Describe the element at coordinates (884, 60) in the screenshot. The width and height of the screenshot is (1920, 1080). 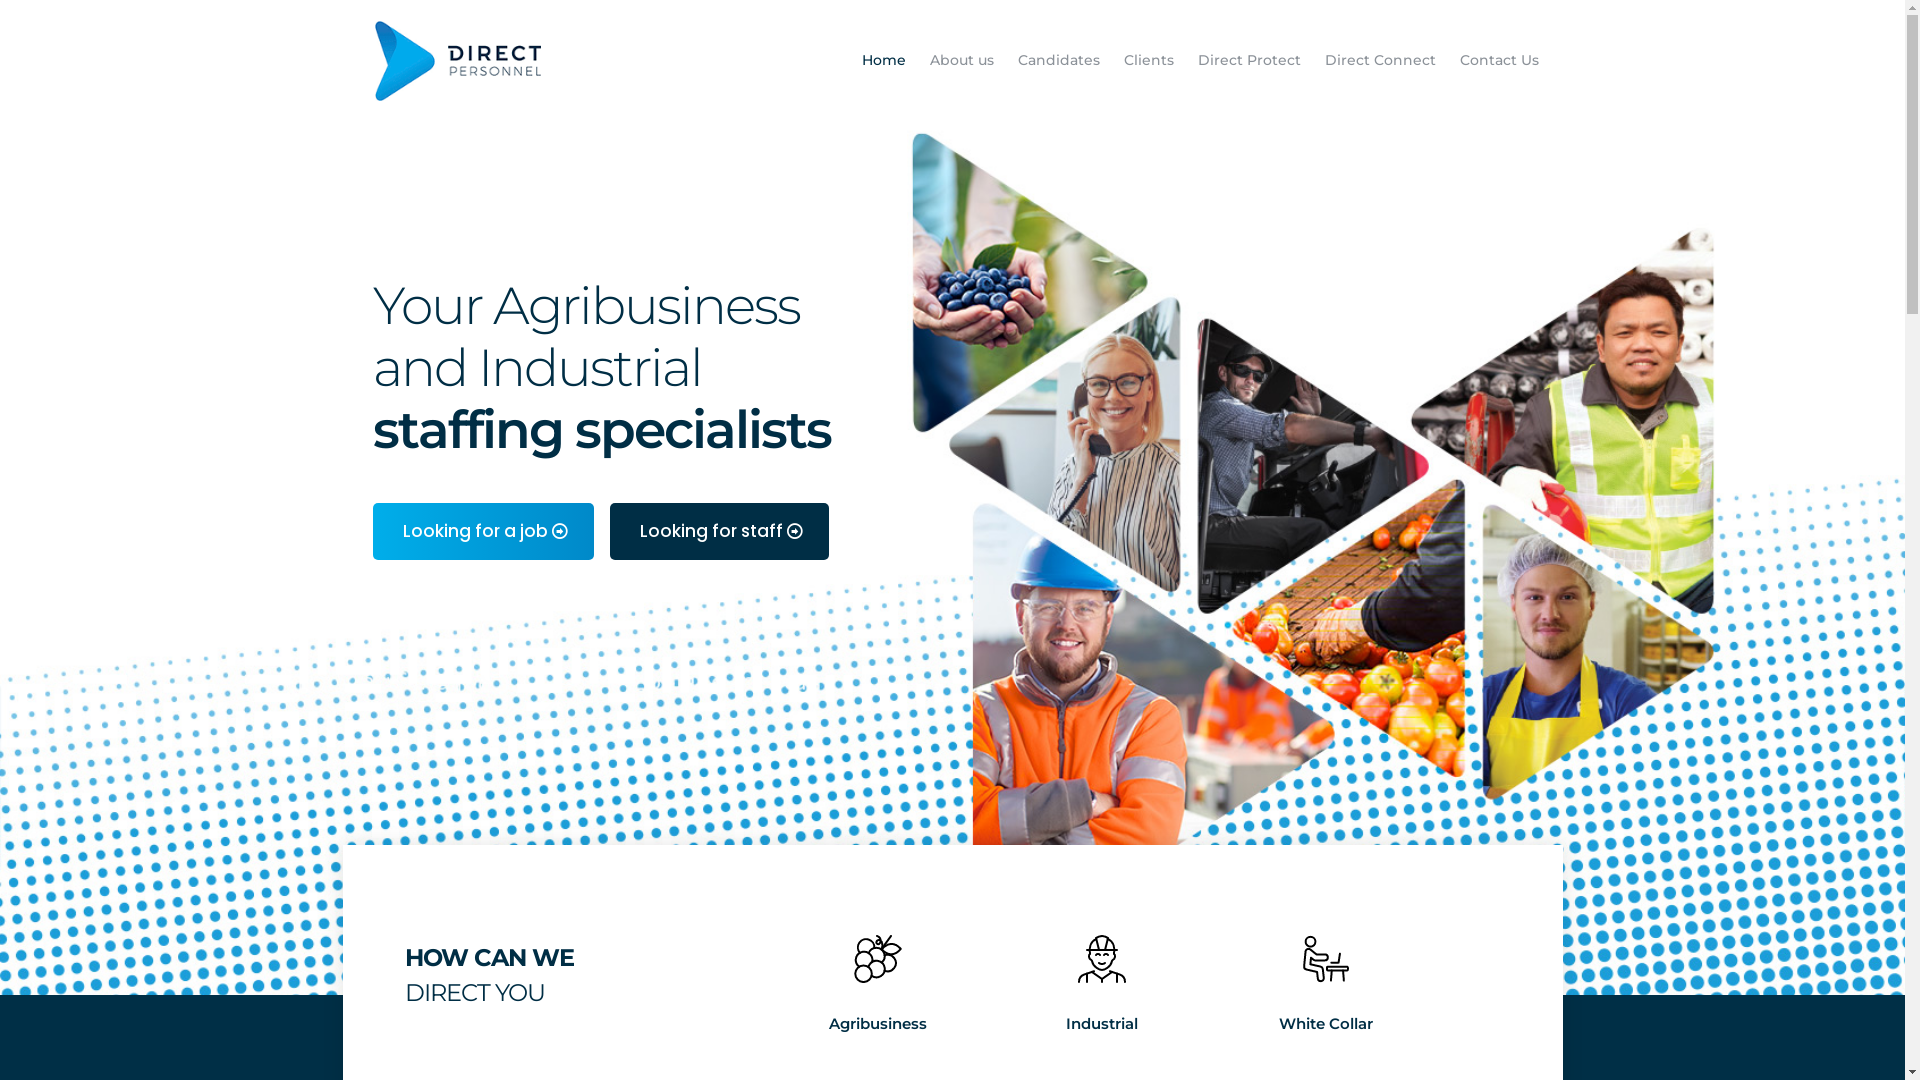
I see `Home` at that location.